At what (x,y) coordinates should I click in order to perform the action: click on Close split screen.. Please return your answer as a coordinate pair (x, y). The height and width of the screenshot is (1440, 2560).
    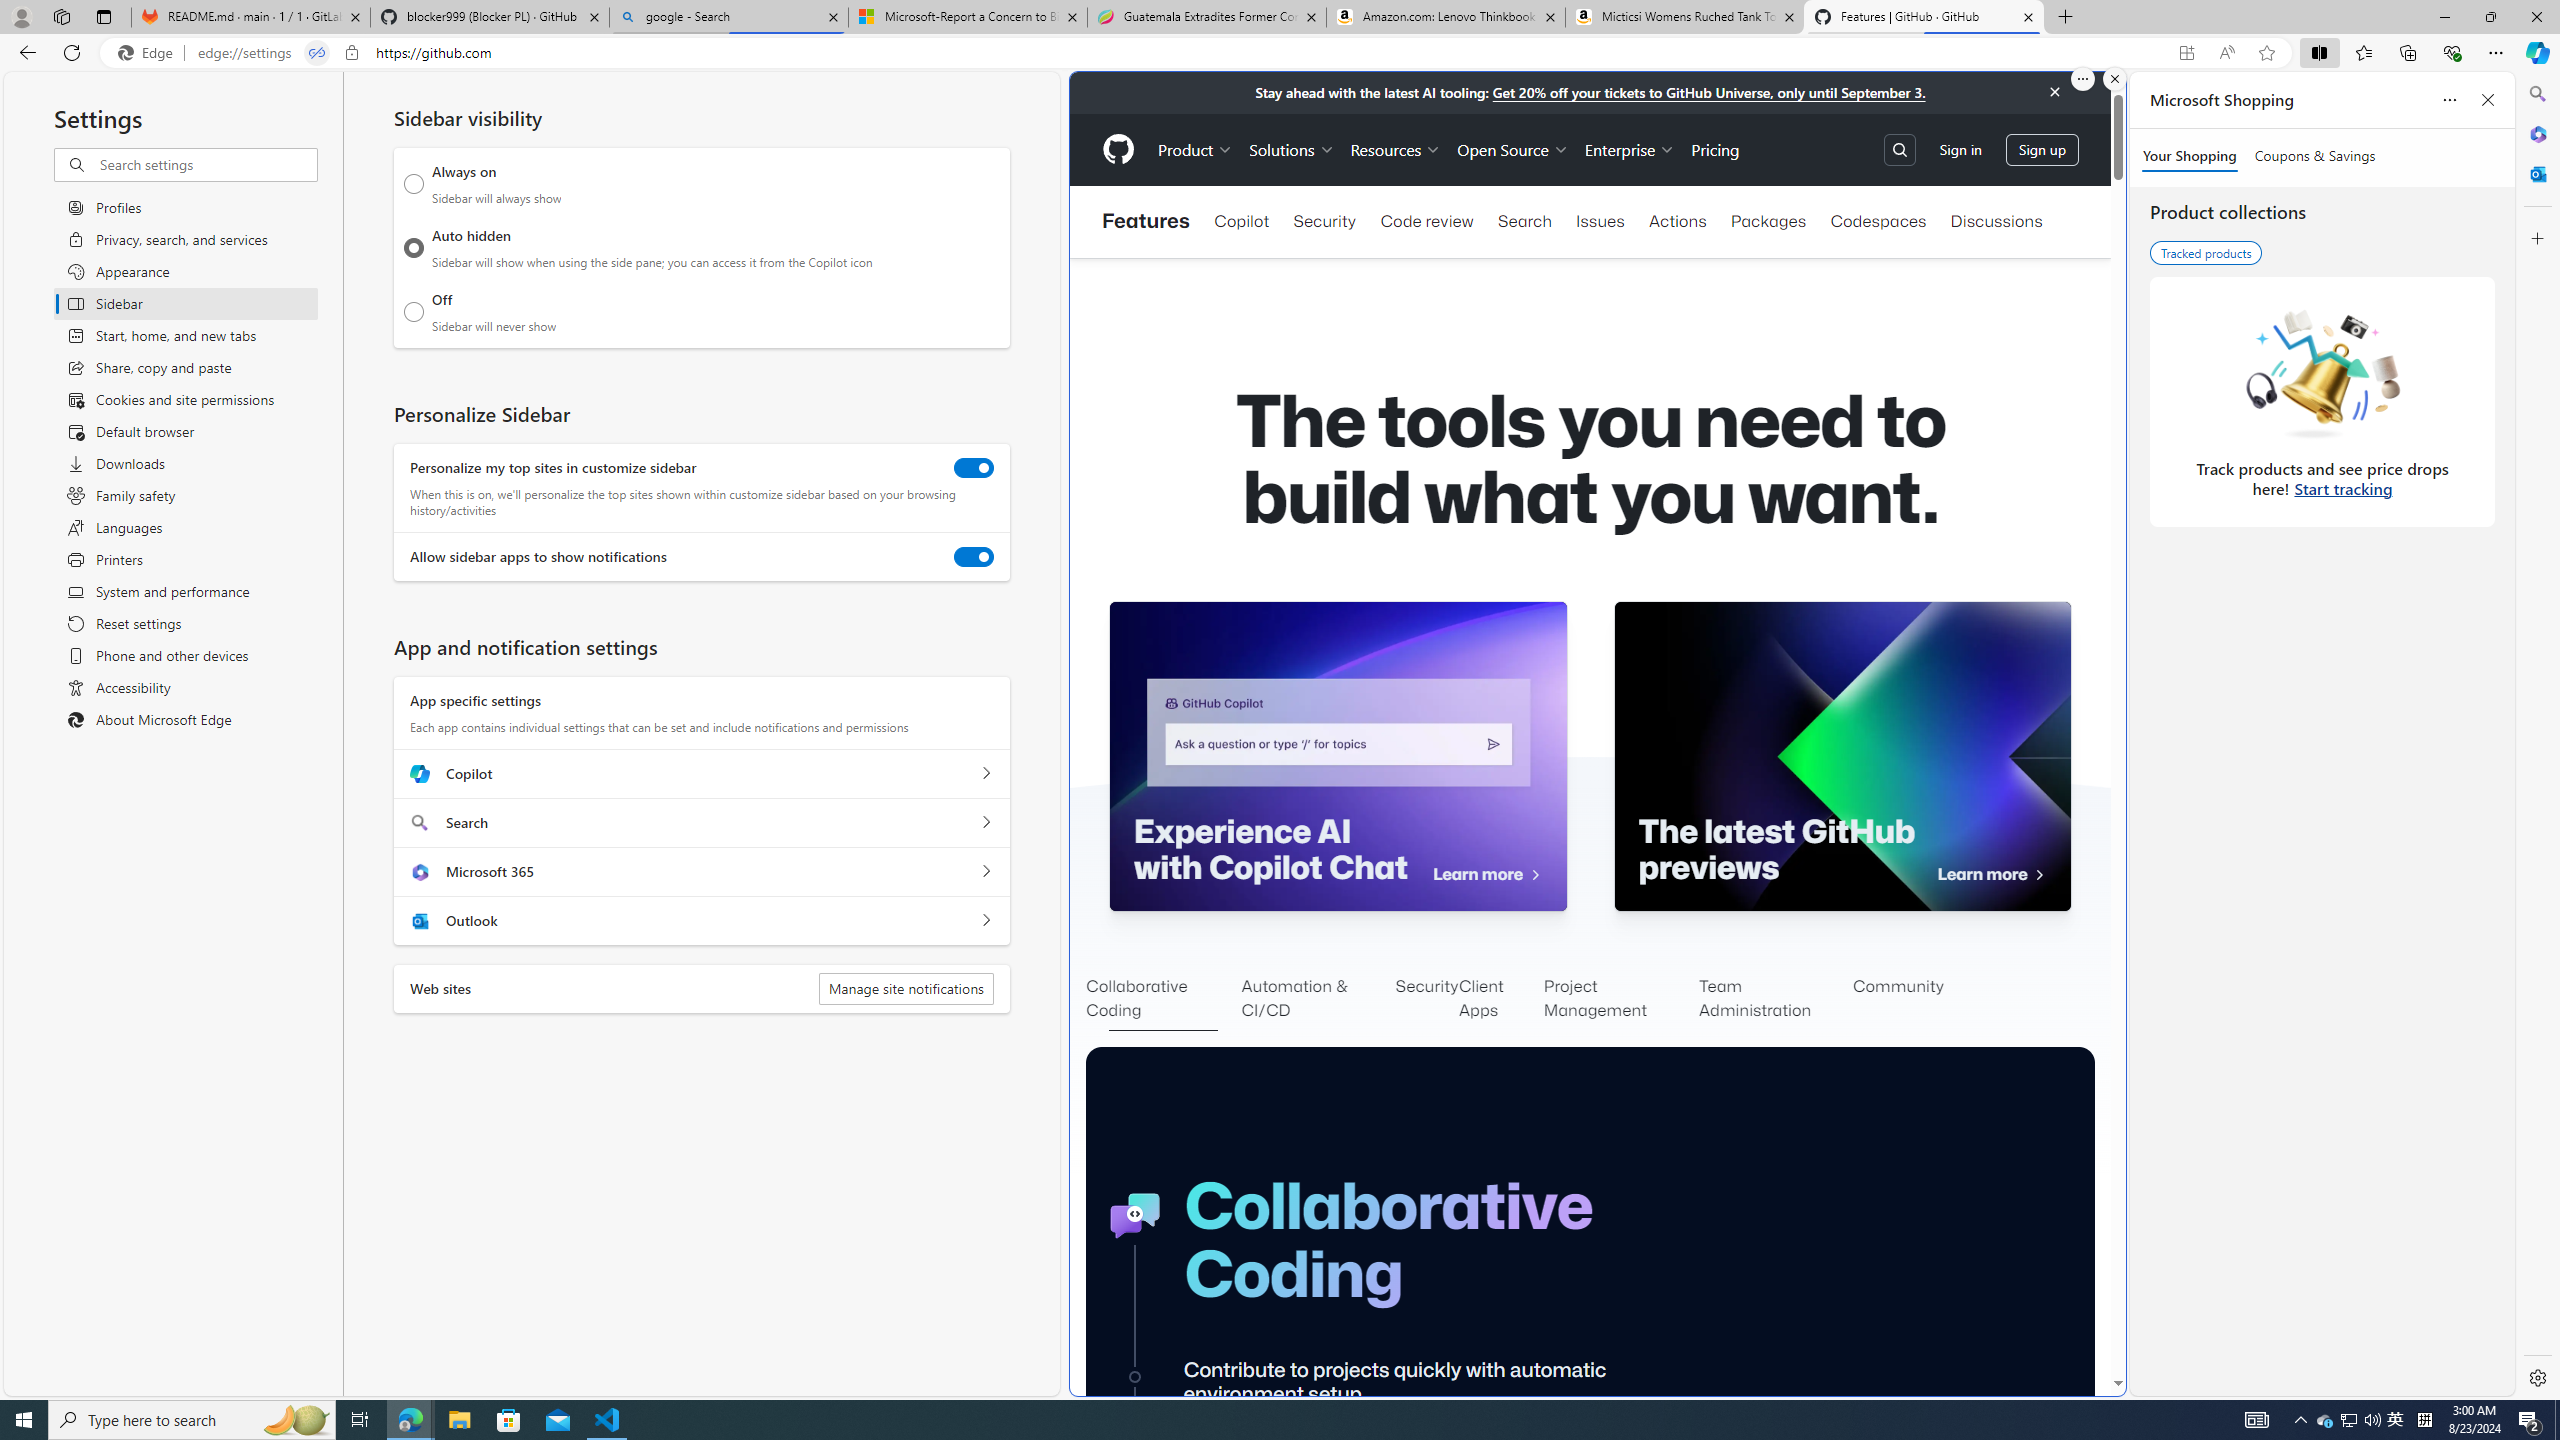
    Looking at the image, I should click on (2114, 79).